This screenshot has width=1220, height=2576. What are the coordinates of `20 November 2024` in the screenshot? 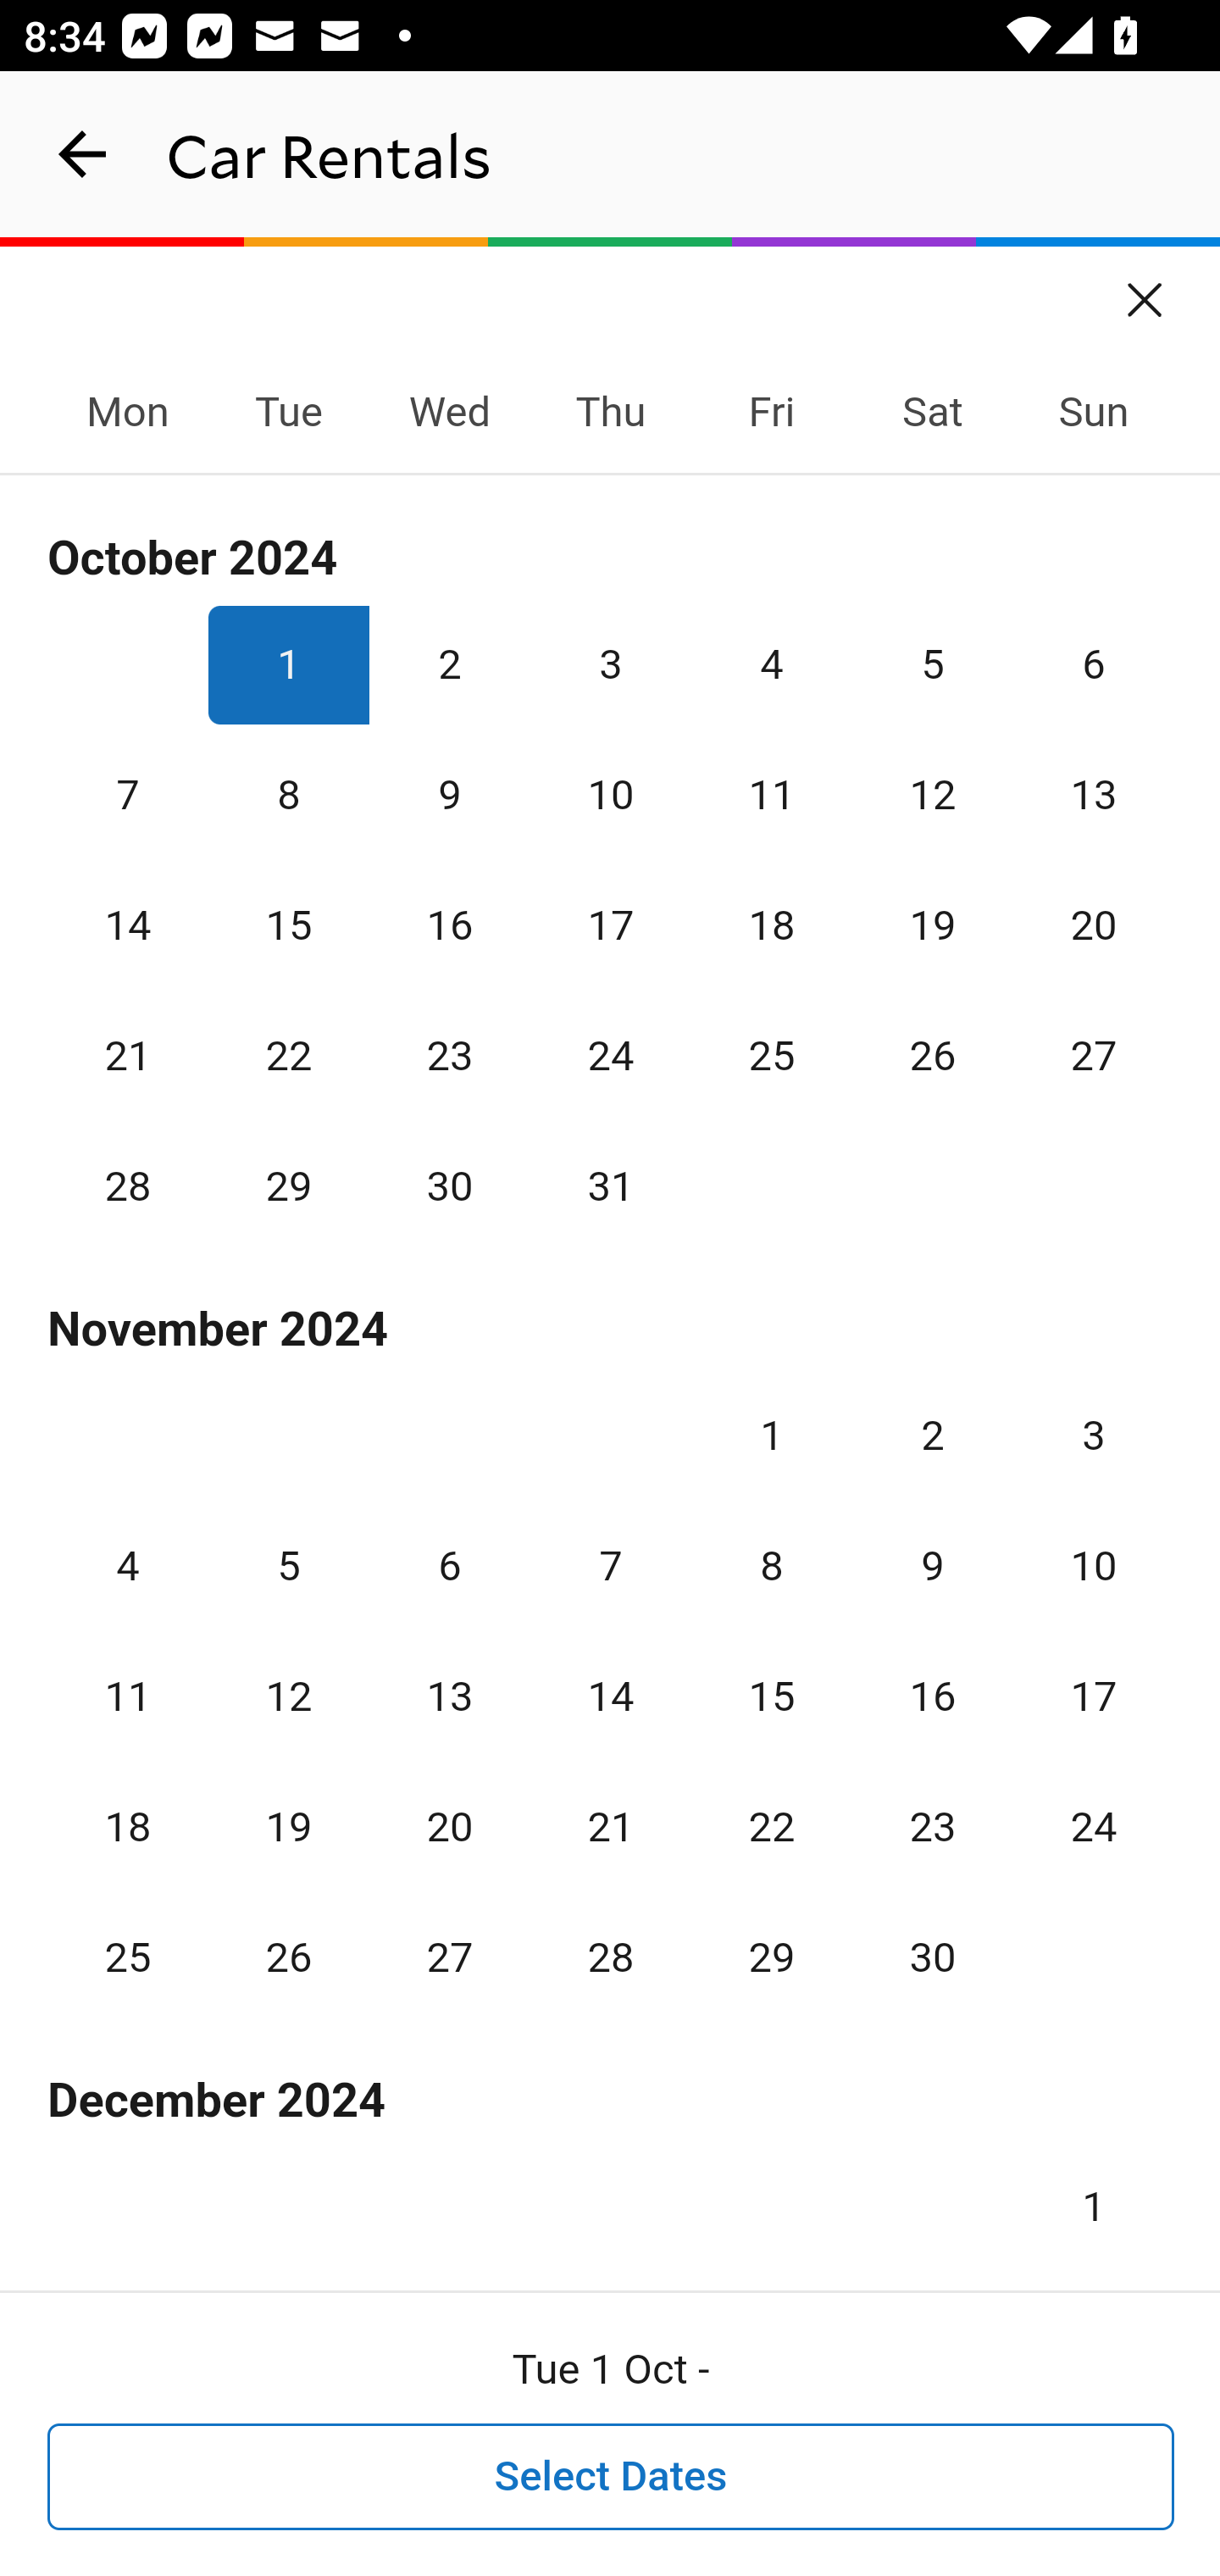 It's located at (449, 1827).